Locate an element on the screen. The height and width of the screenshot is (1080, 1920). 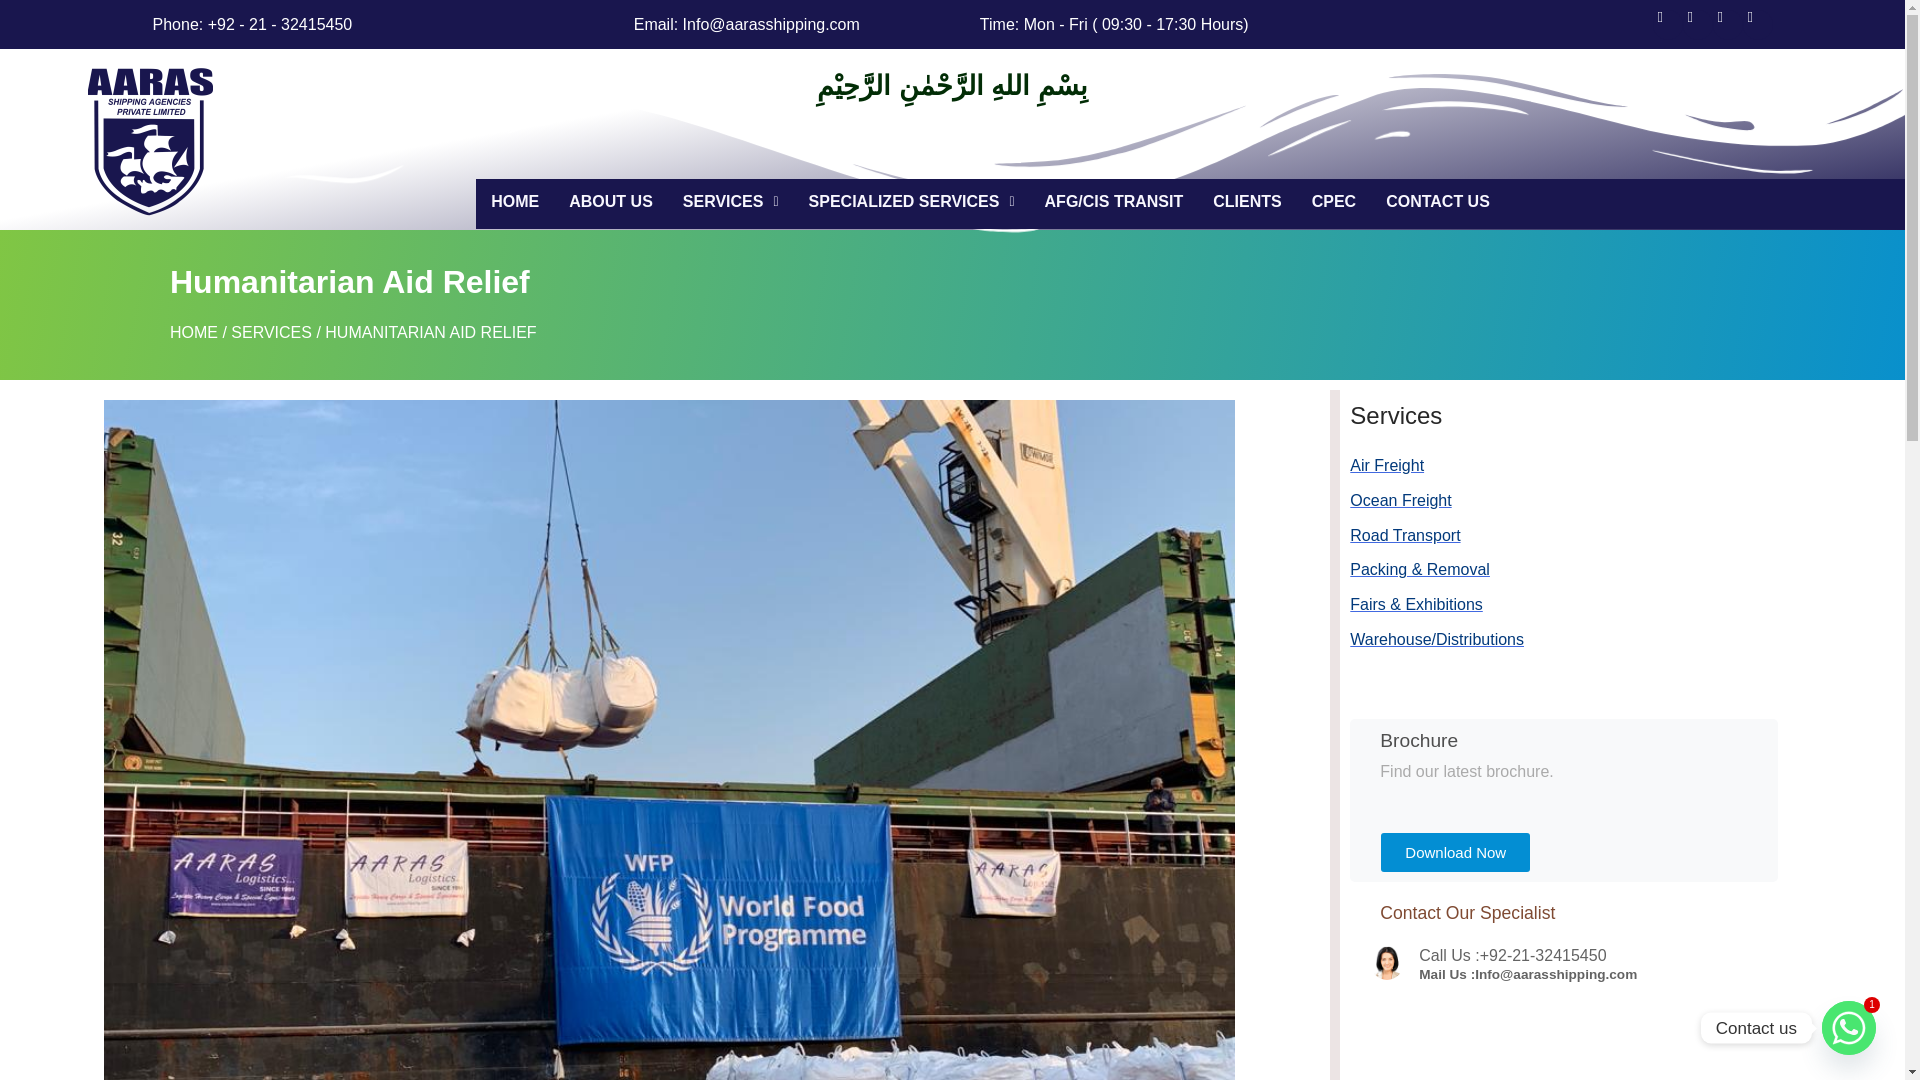
Air Freight is located at coordinates (1617, 466).